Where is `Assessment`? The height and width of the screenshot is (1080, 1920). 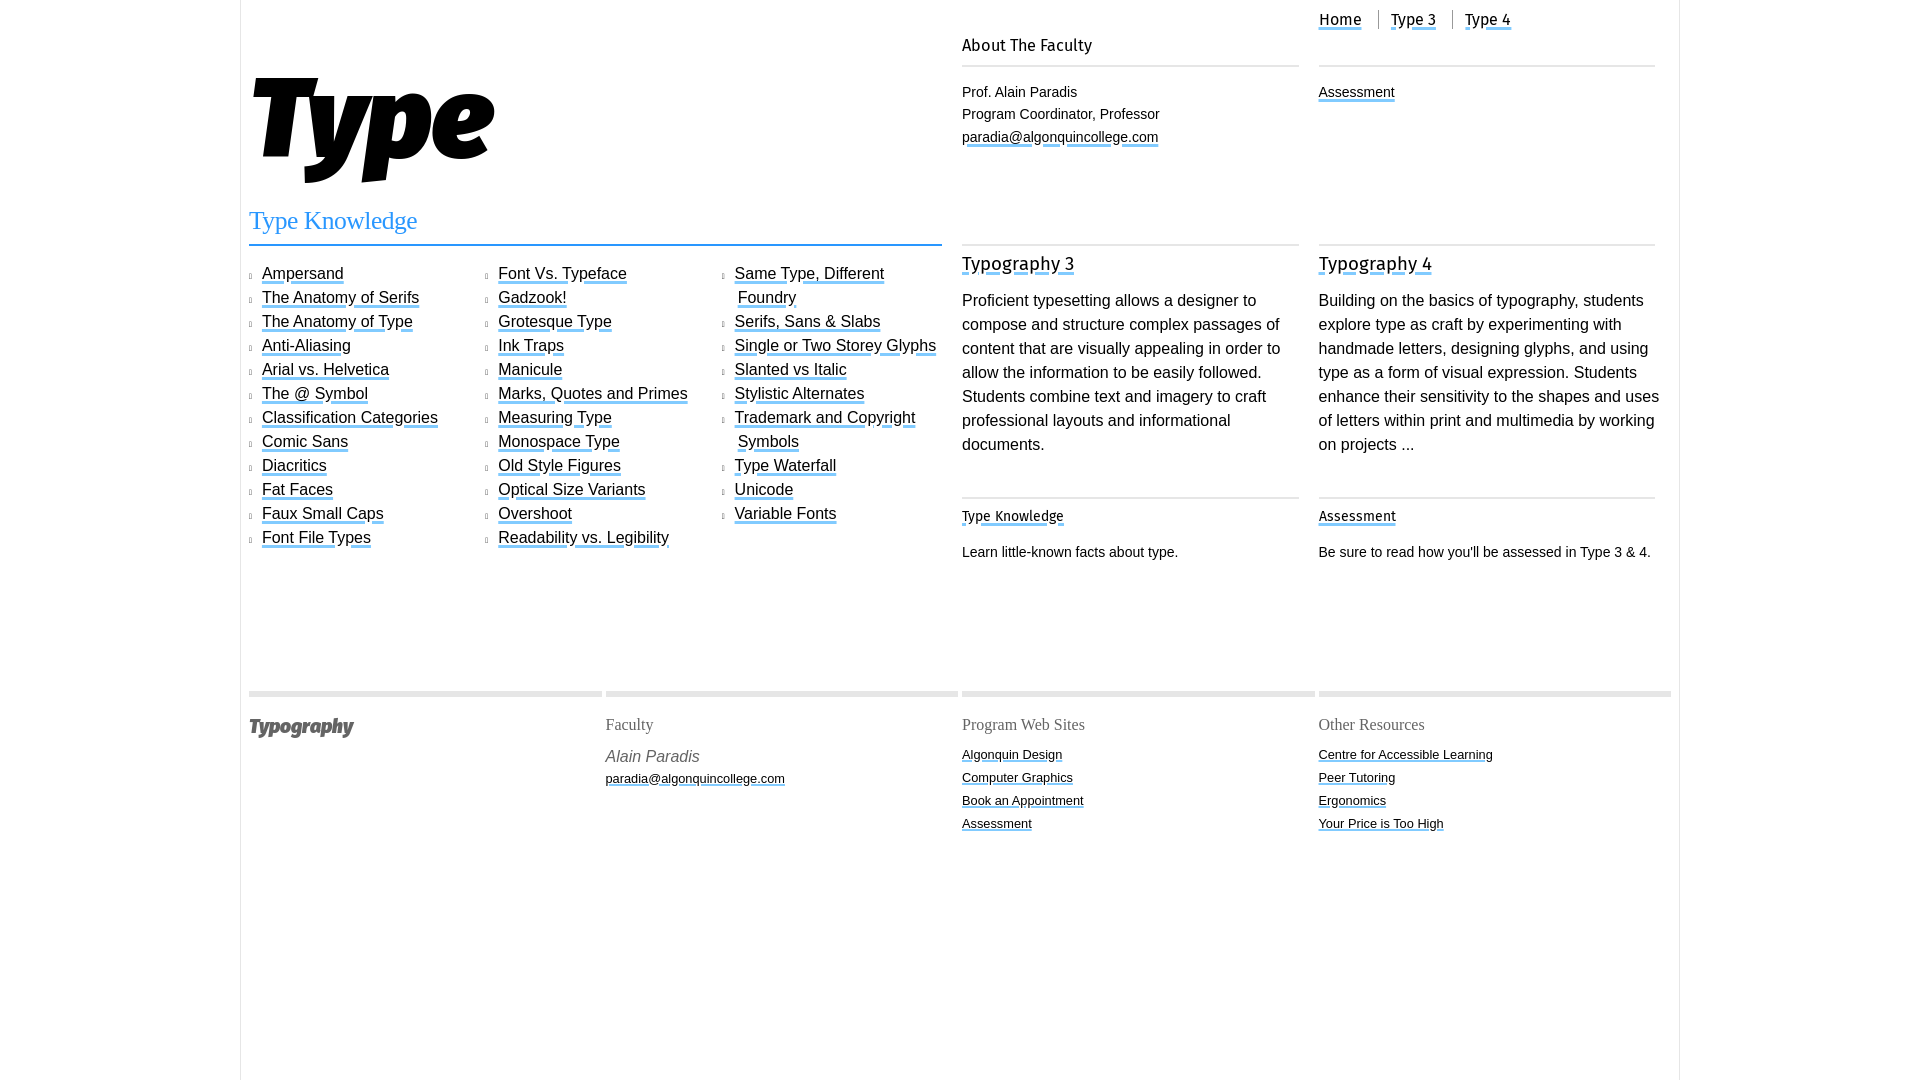
Assessment is located at coordinates (1138, 824).